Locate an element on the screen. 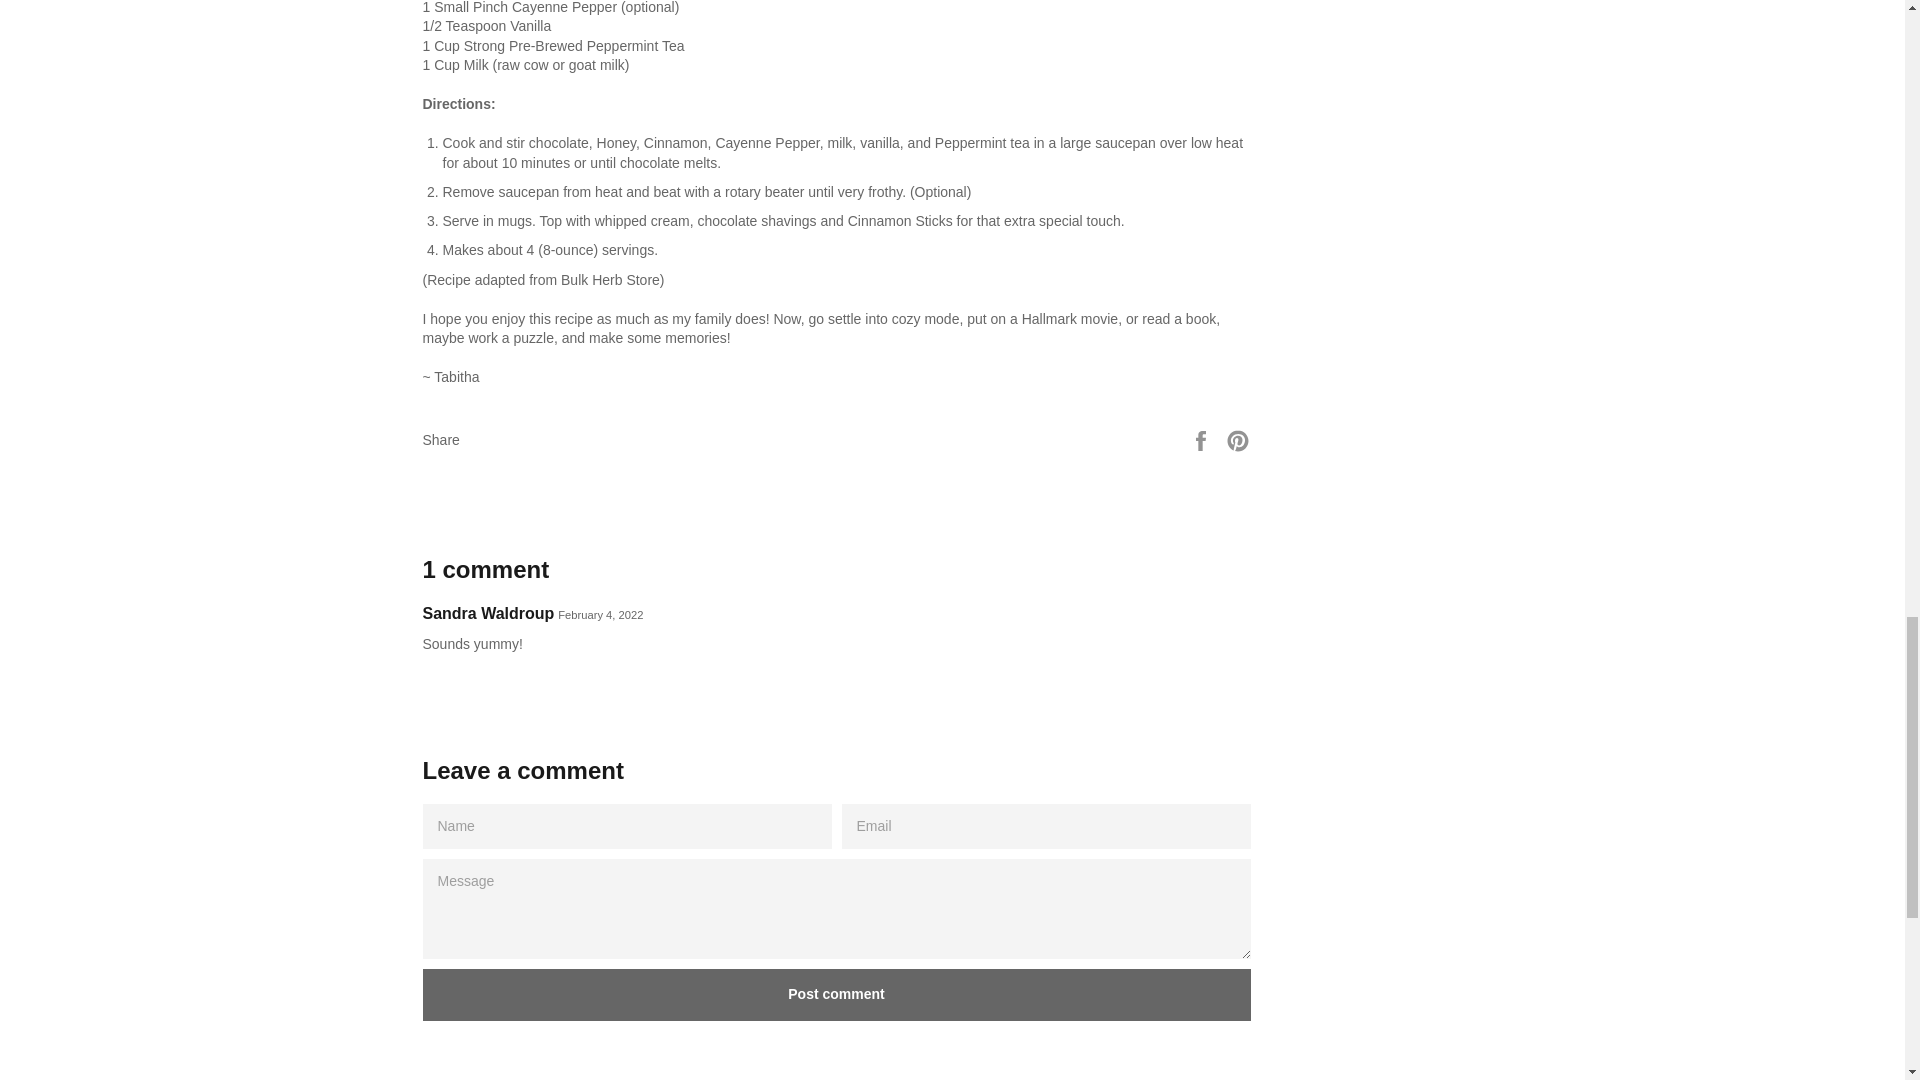  Share on Facebook is located at coordinates (1202, 438).